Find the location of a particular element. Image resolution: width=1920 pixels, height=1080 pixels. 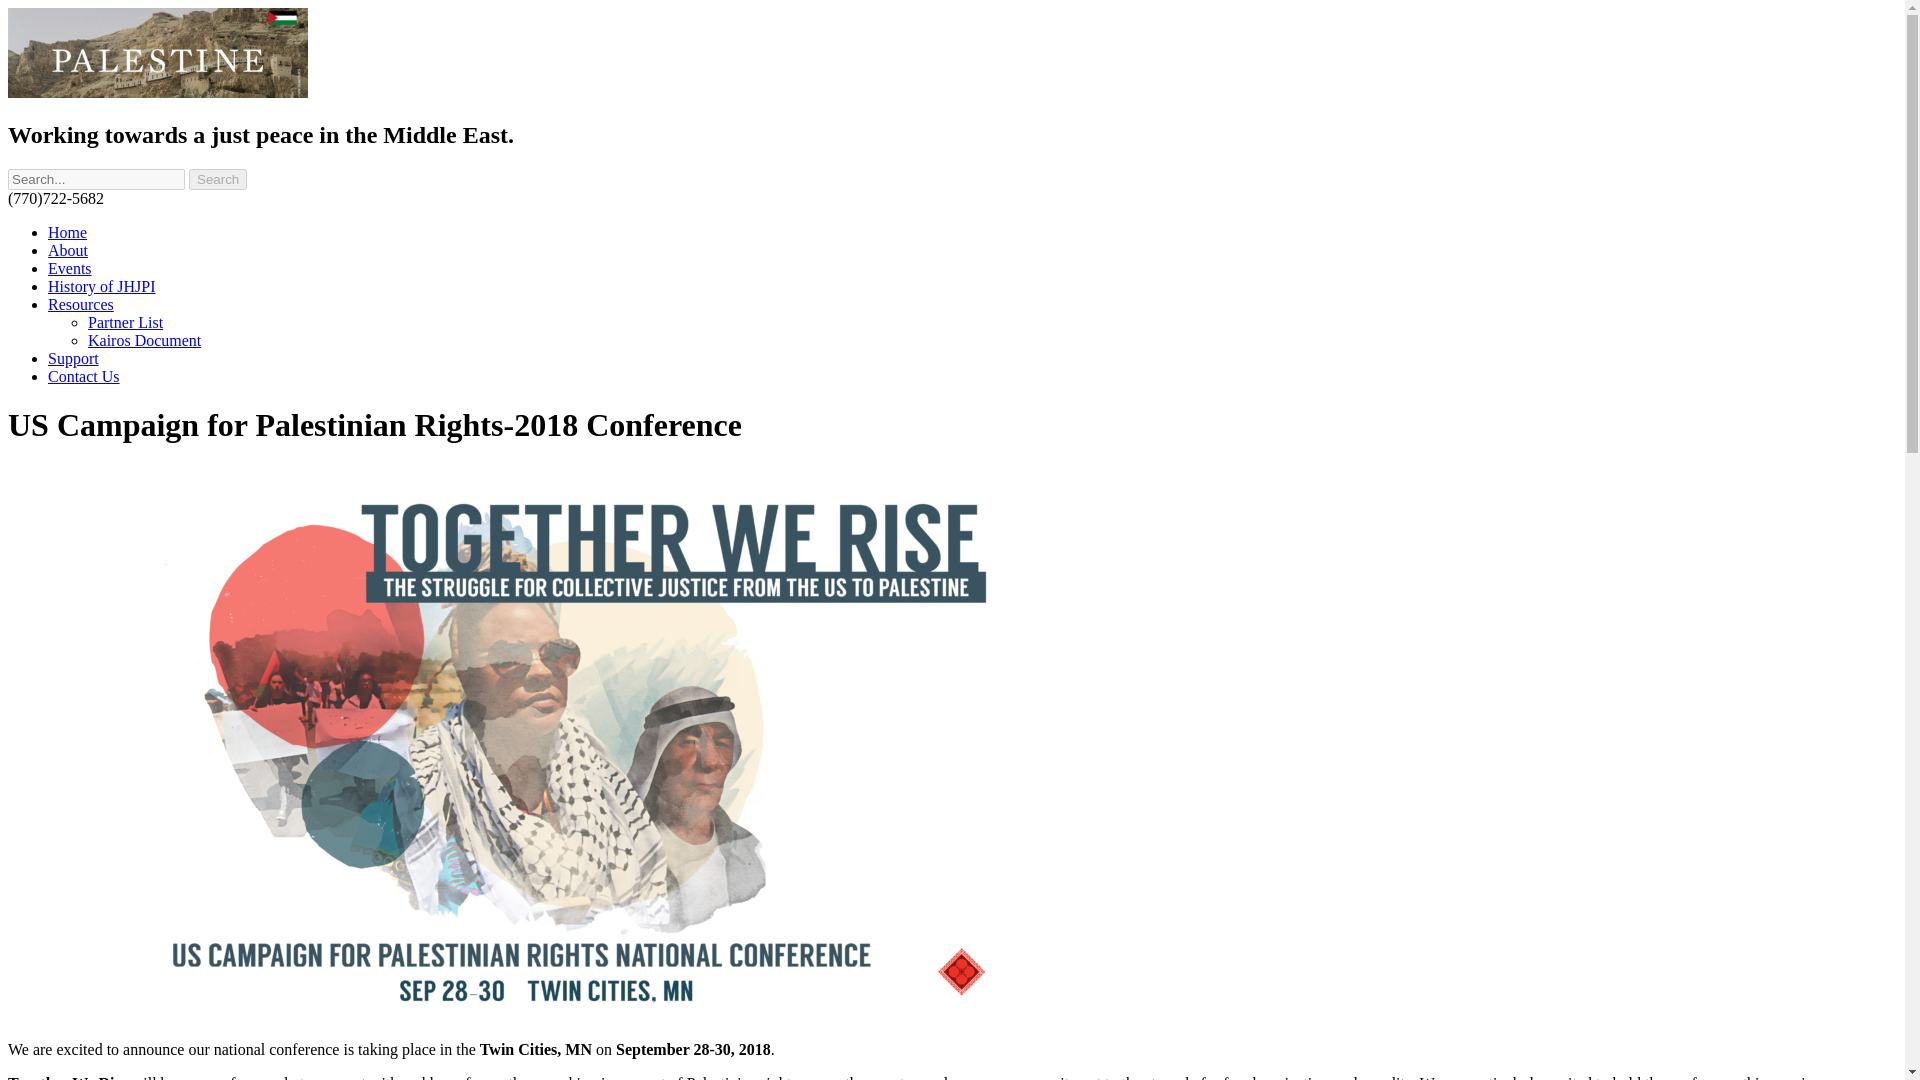

Home is located at coordinates (67, 232).